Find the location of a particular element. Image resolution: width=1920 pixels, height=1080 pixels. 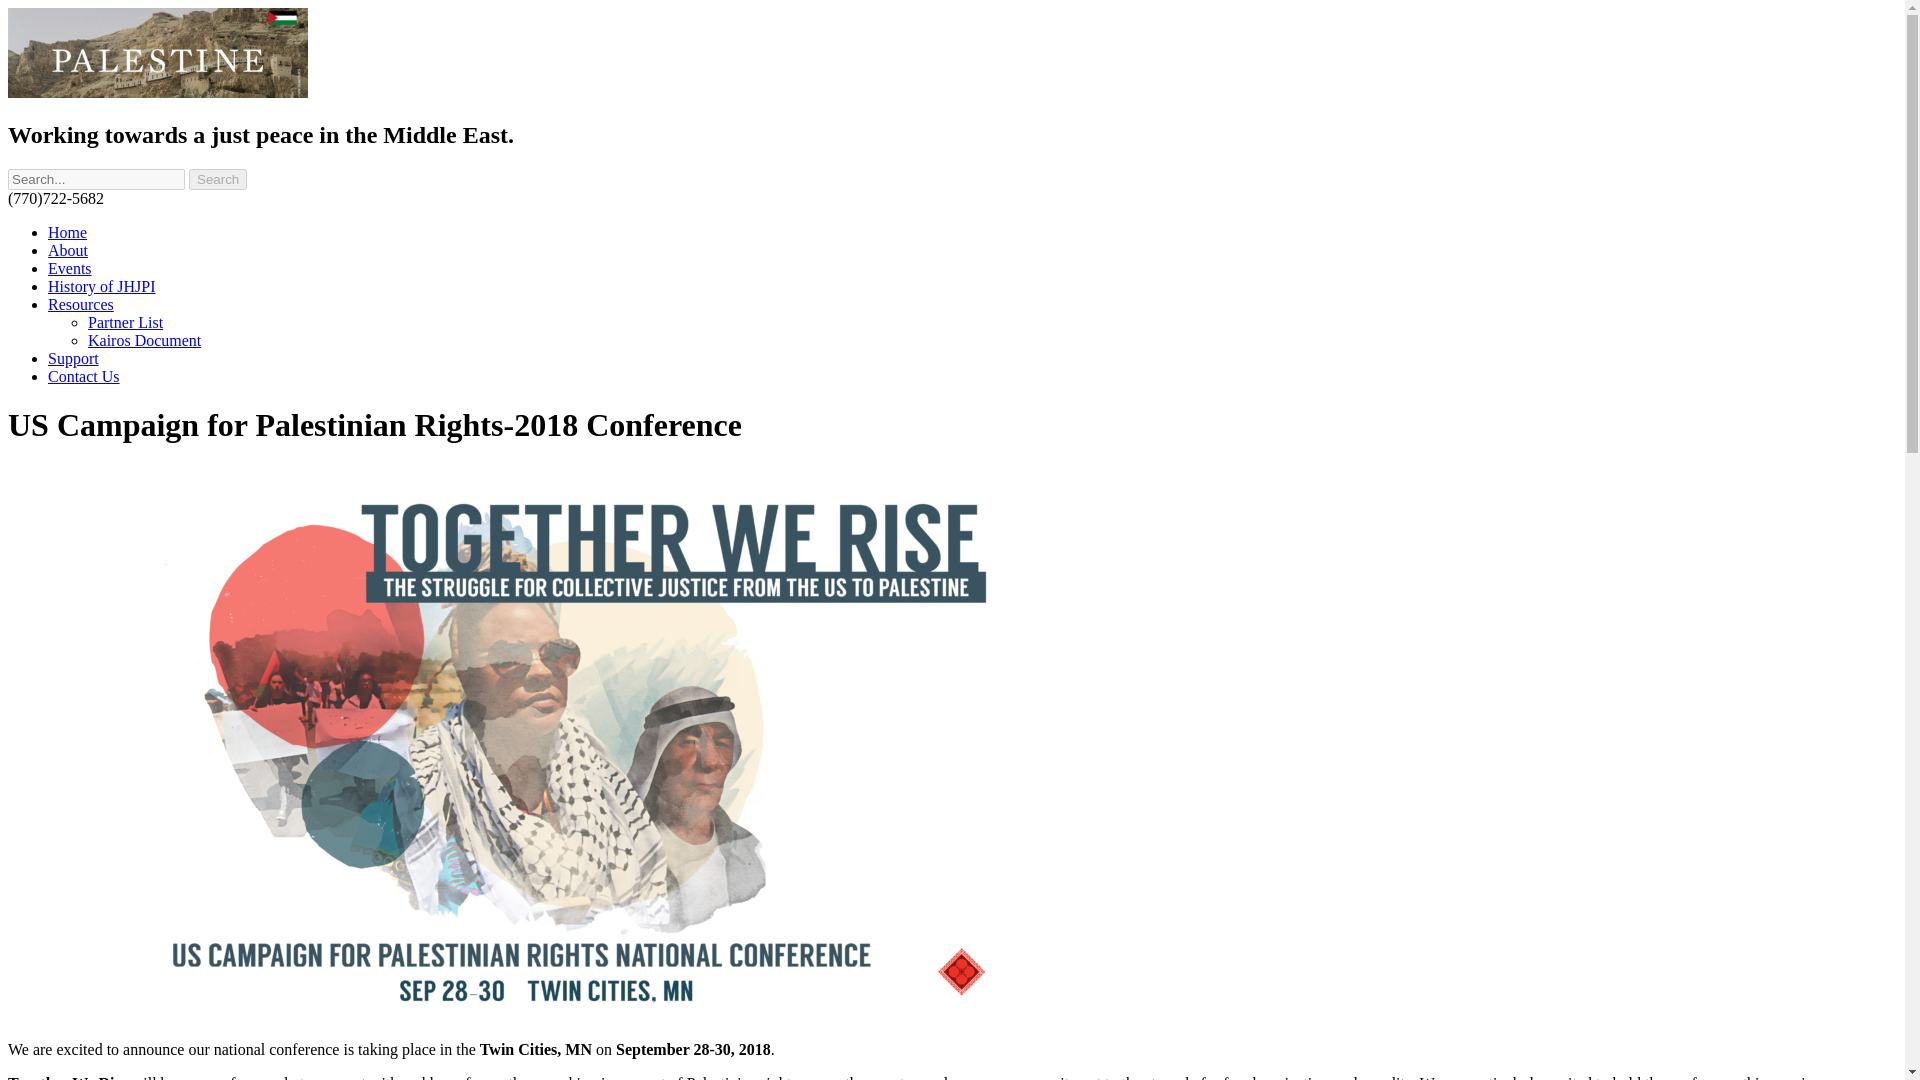

Home is located at coordinates (67, 232).